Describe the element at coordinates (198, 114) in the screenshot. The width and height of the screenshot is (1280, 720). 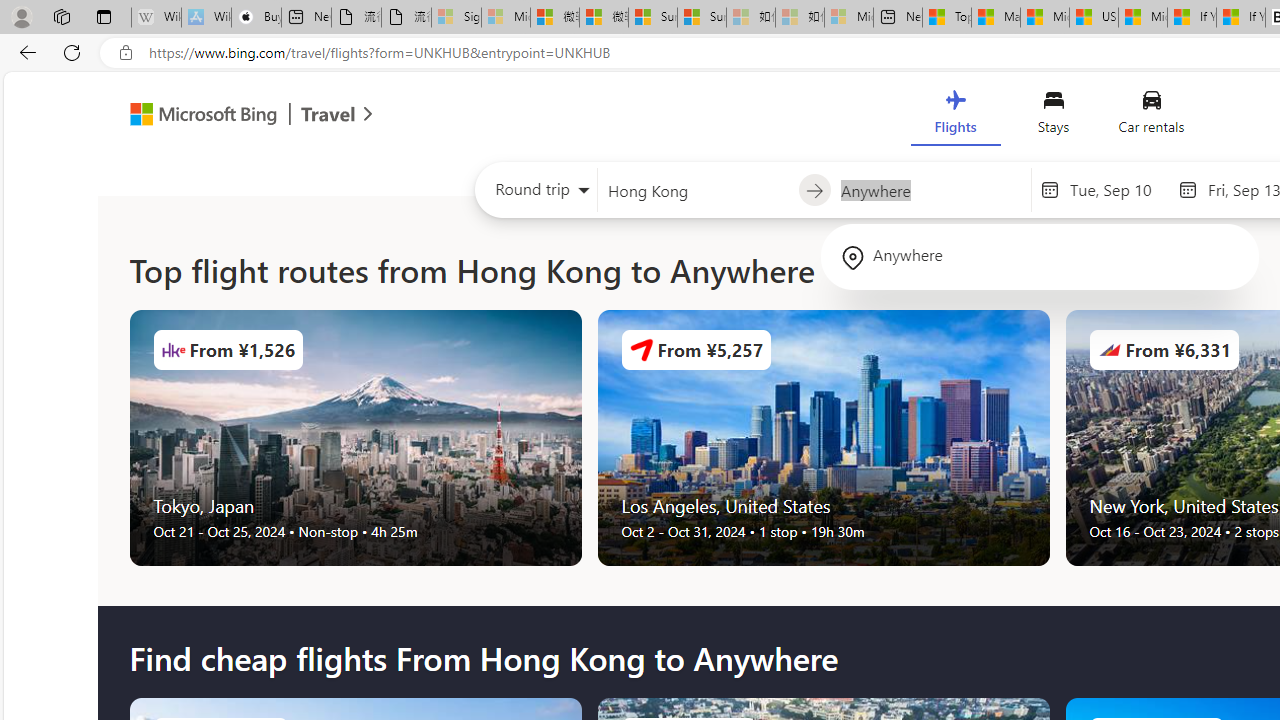
I see `Class: msft-bing-logo msft-bing-logo-desktop` at that location.